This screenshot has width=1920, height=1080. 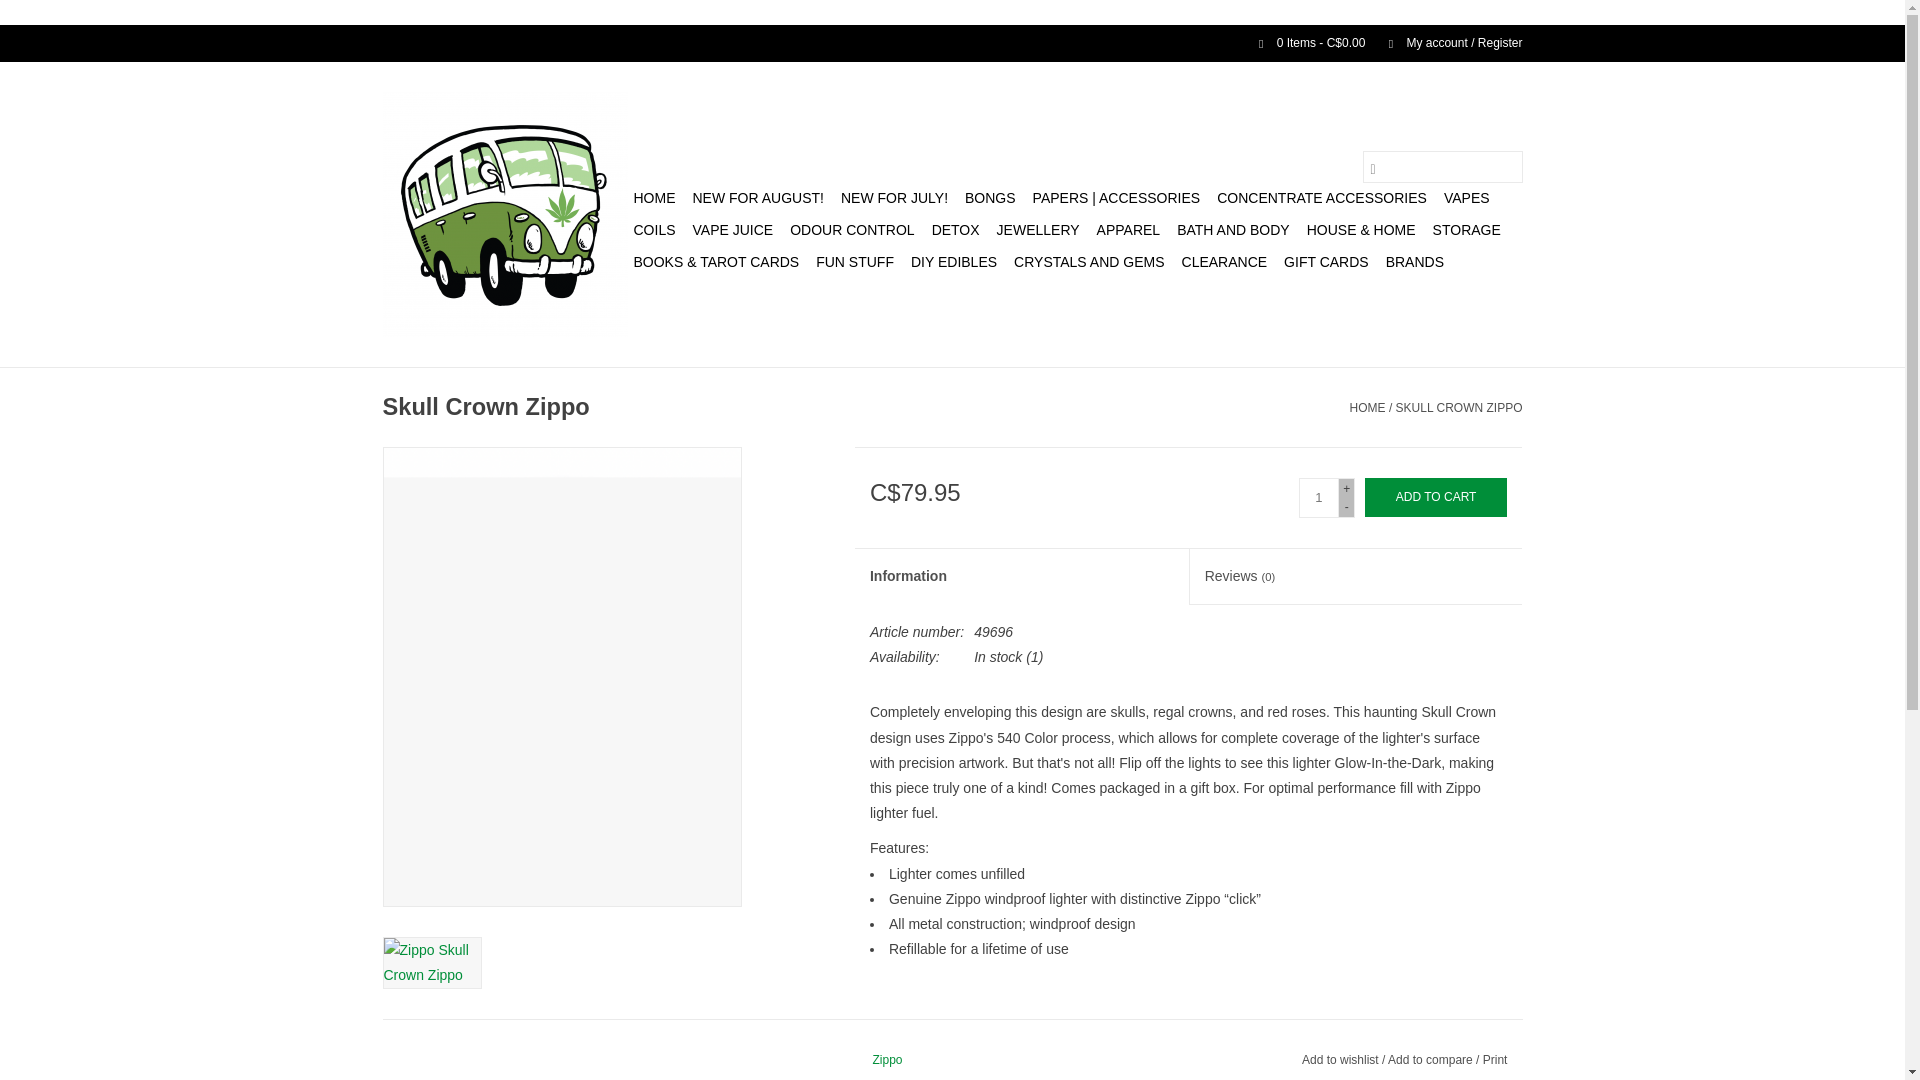 What do you see at coordinates (654, 198) in the screenshot?
I see `HOME` at bounding box center [654, 198].